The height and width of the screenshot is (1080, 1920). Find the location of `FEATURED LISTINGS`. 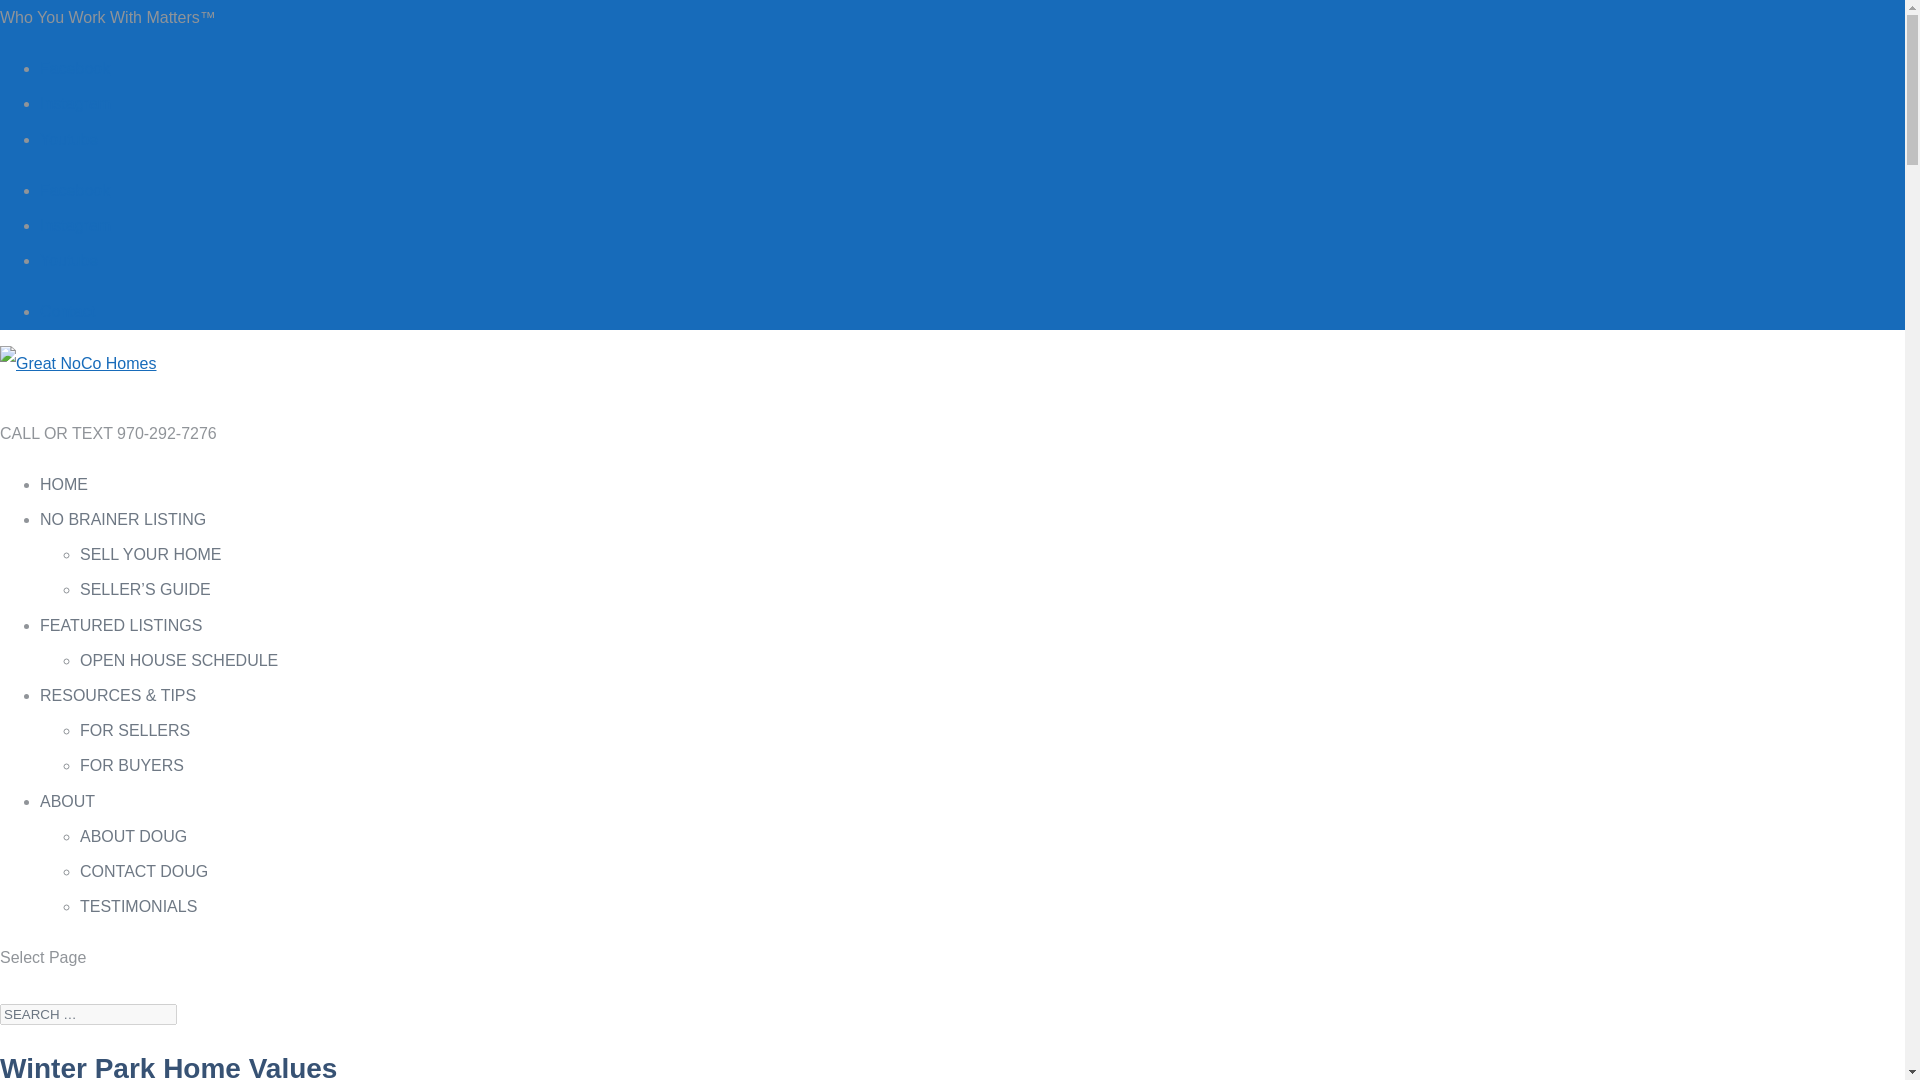

FEATURED LISTINGS is located at coordinates (120, 637).